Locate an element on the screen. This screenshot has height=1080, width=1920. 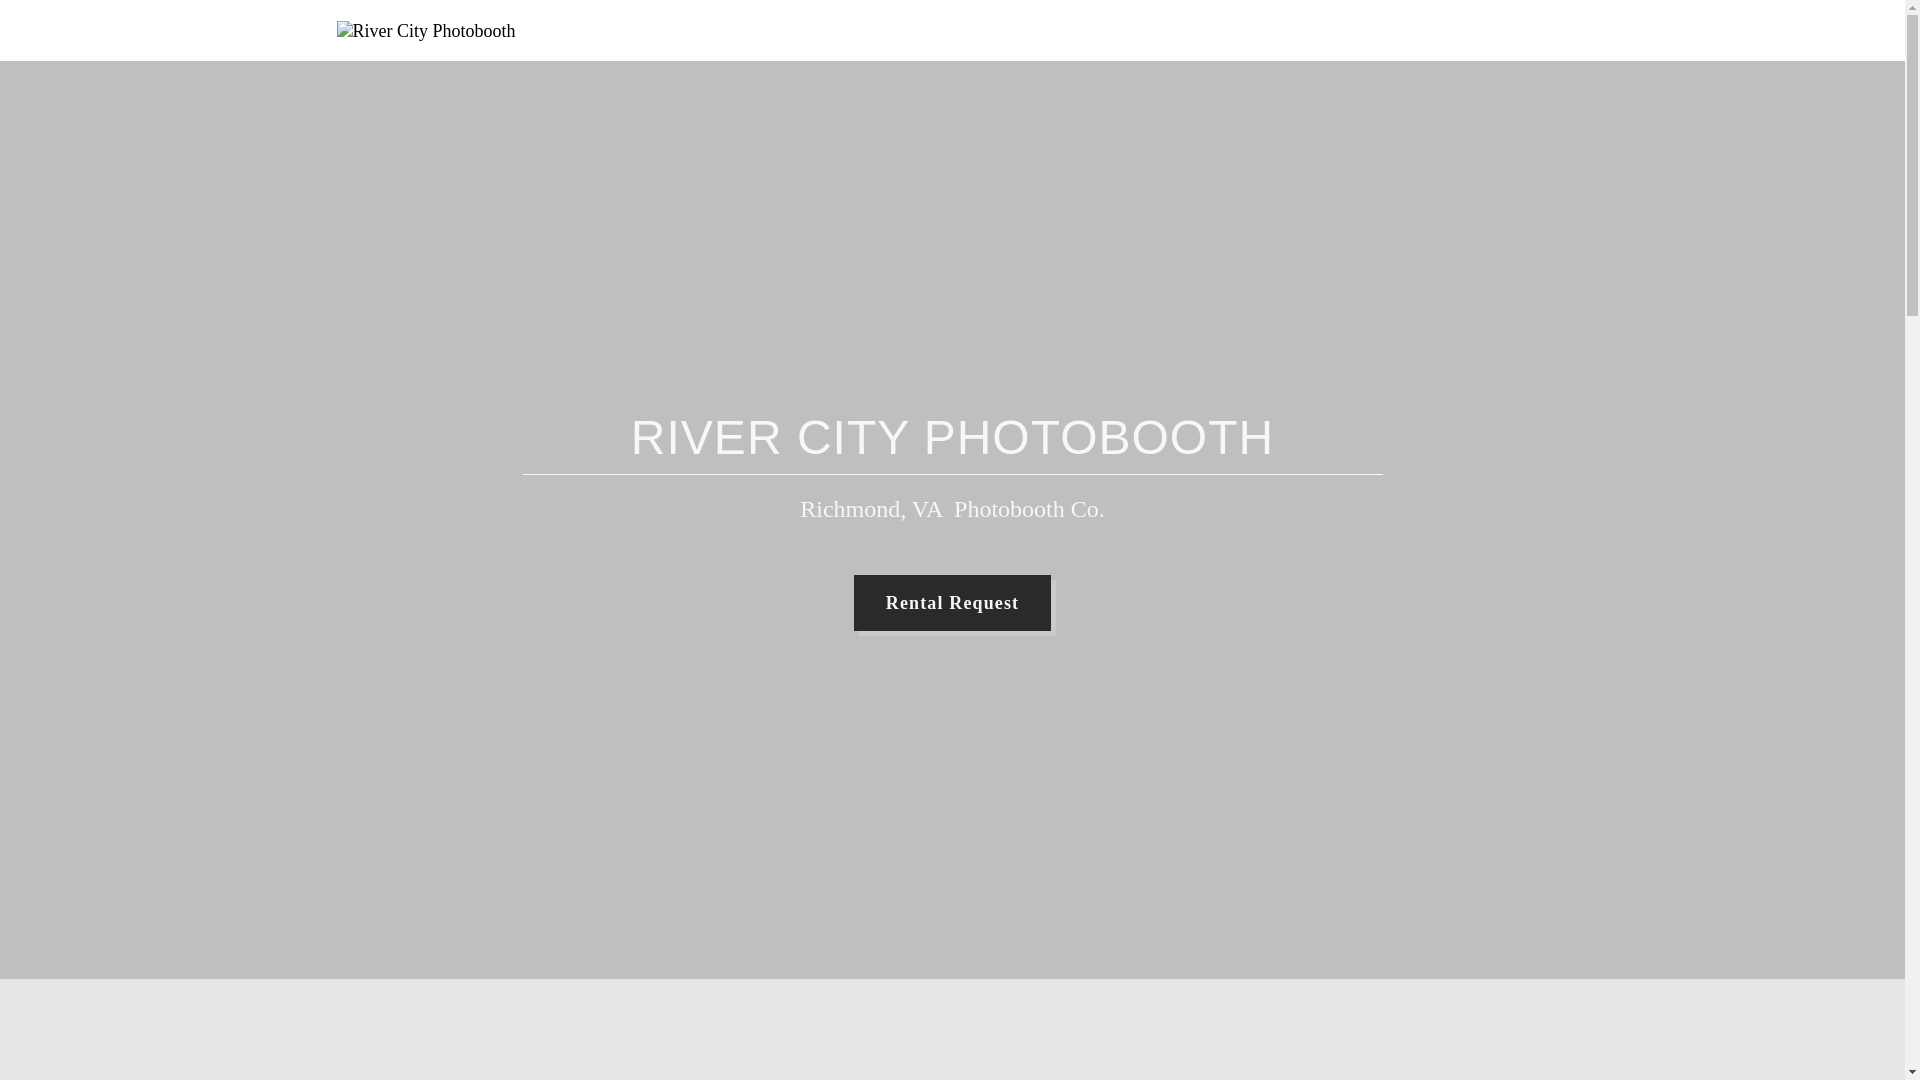
Rental Request is located at coordinates (952, 602).